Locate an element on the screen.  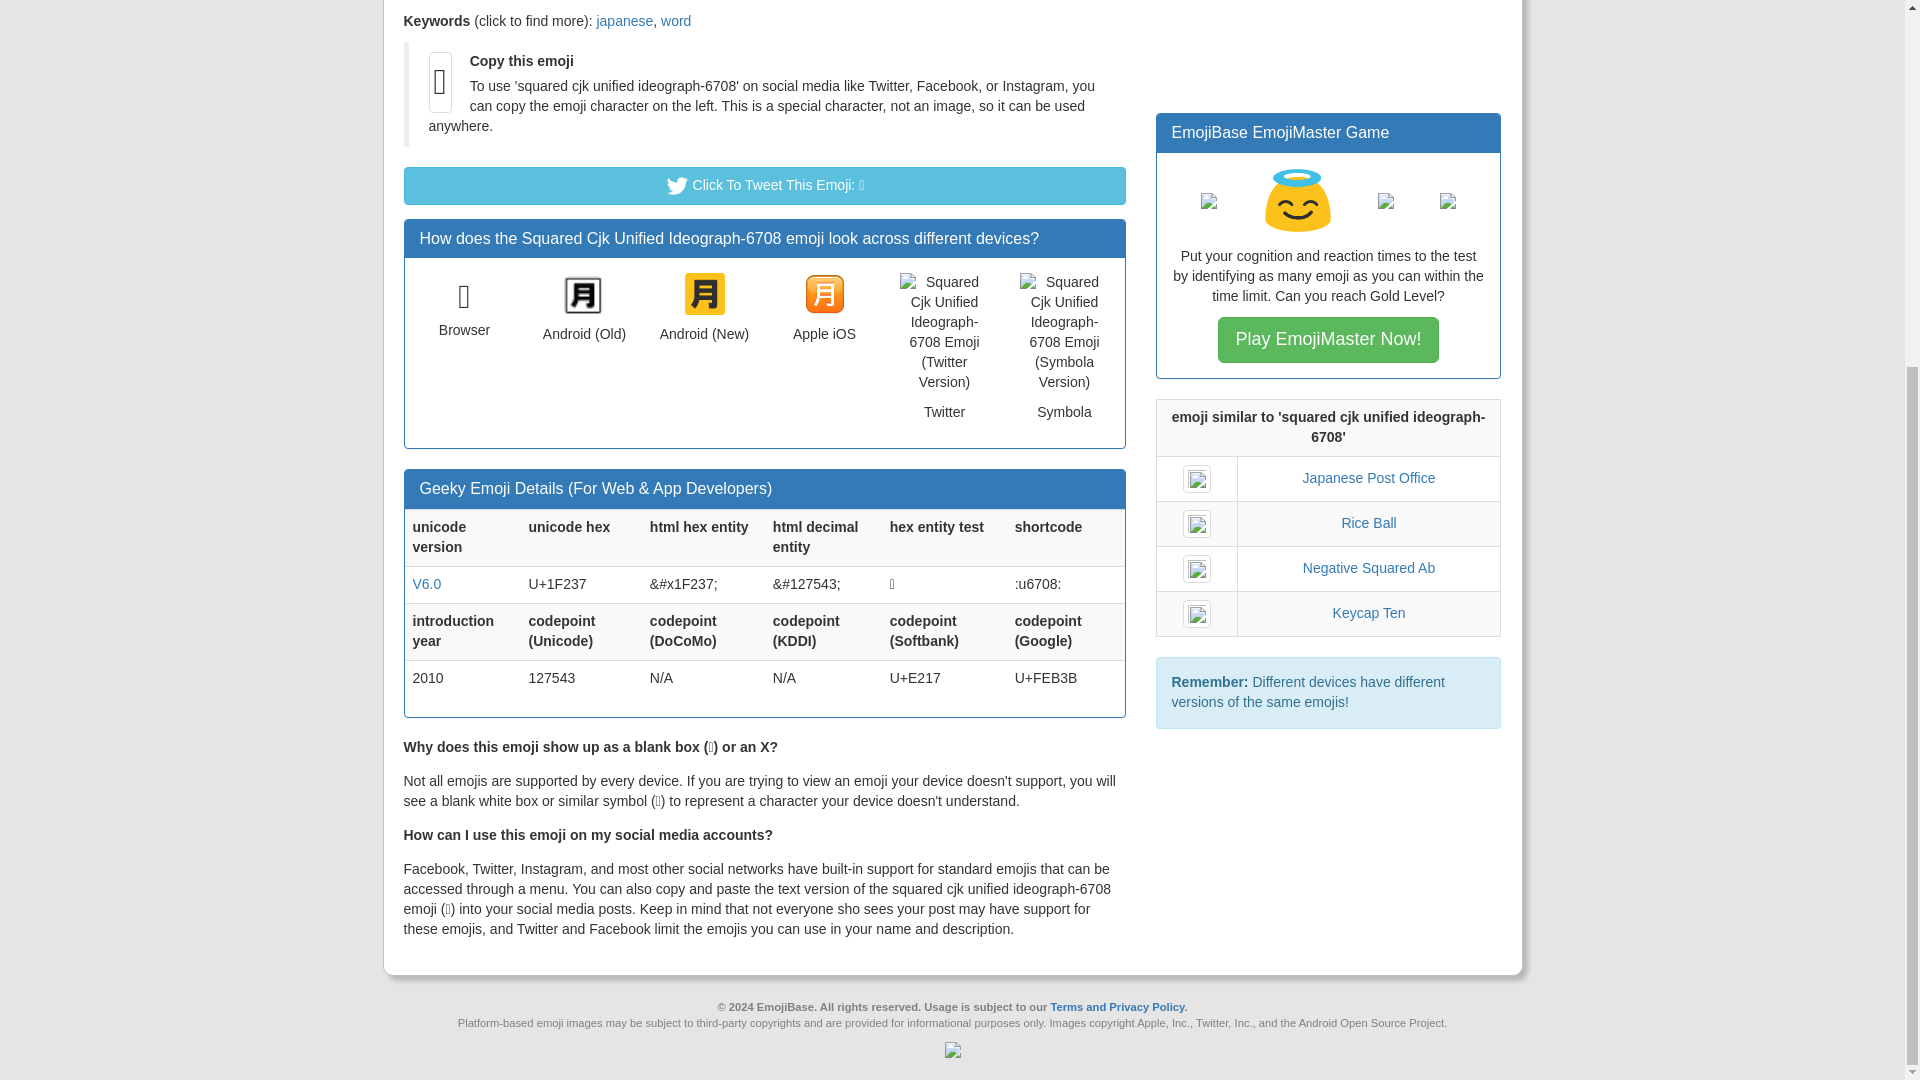
Japanese Post Office is located at coordinates (1370, 478).